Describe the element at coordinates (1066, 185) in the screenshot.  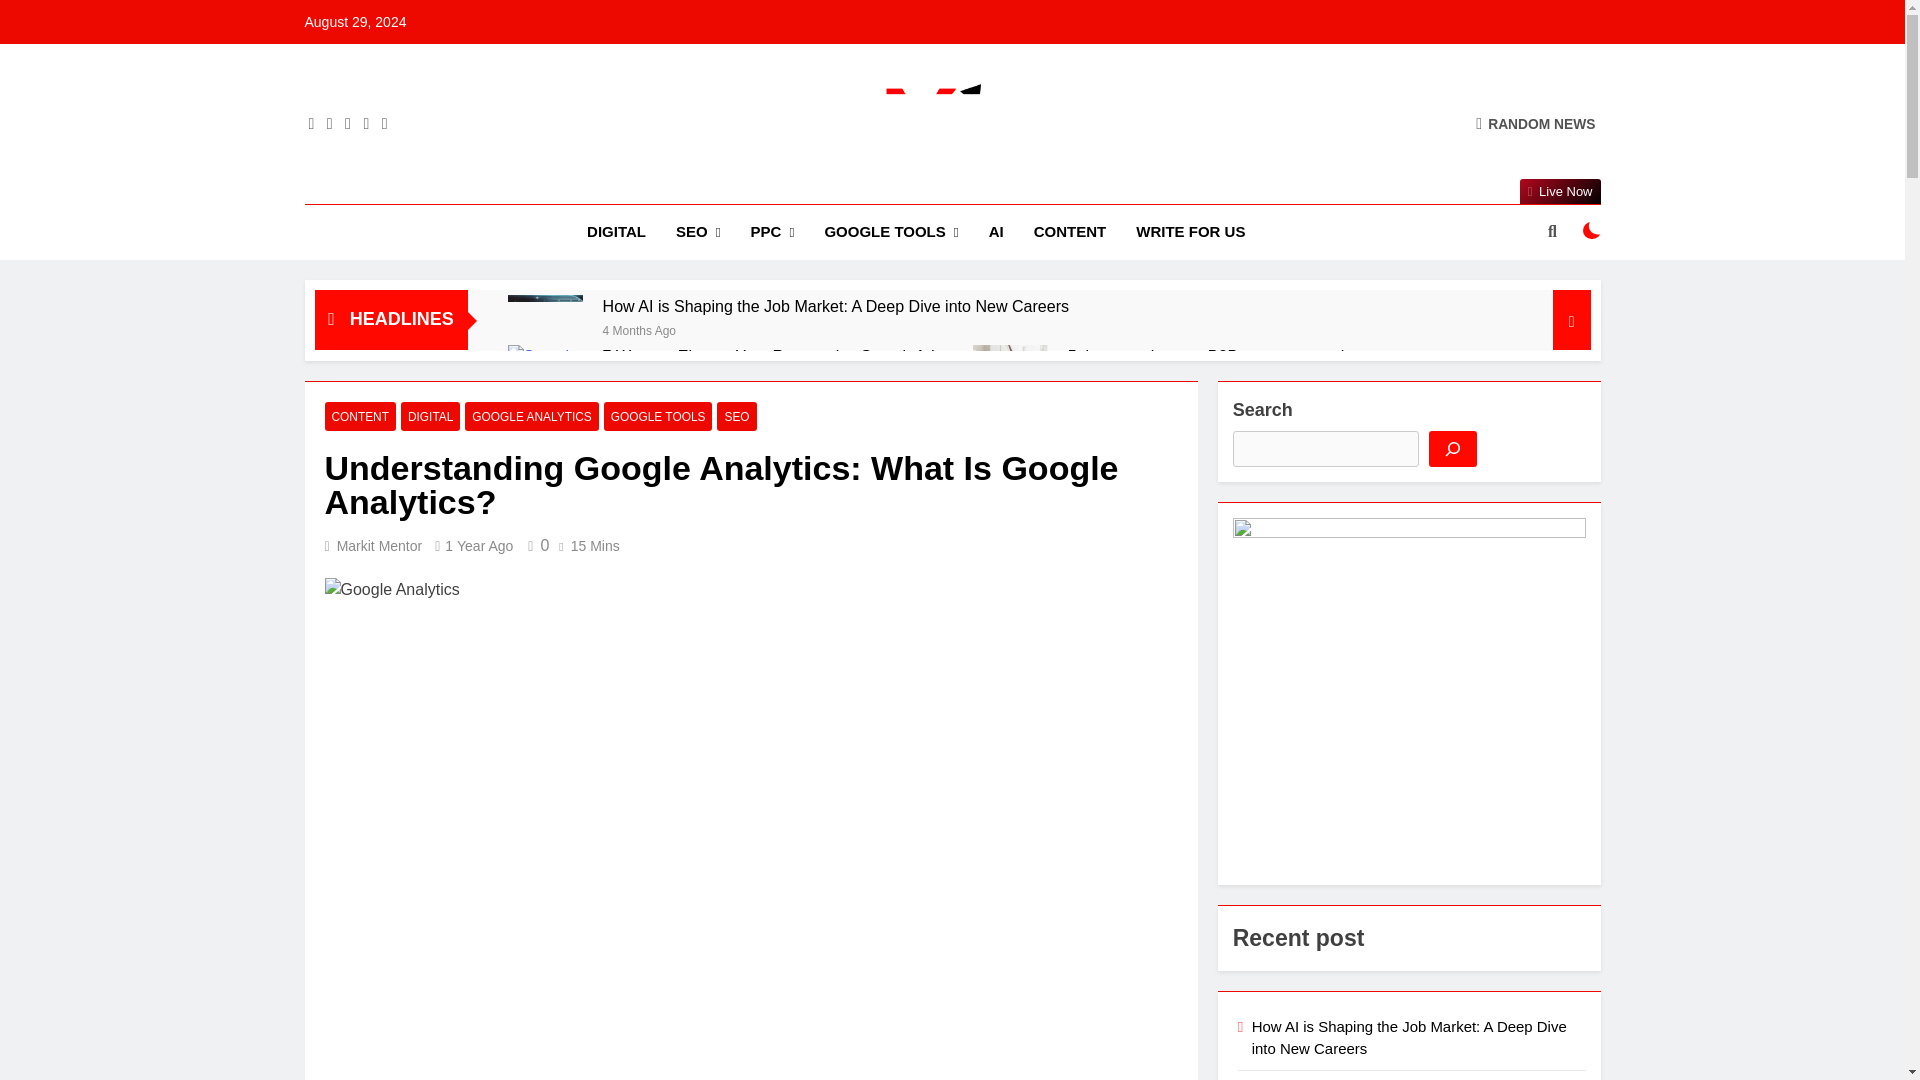
I see `Markit Mentor: Your Digital Marketing Hub` at that location.